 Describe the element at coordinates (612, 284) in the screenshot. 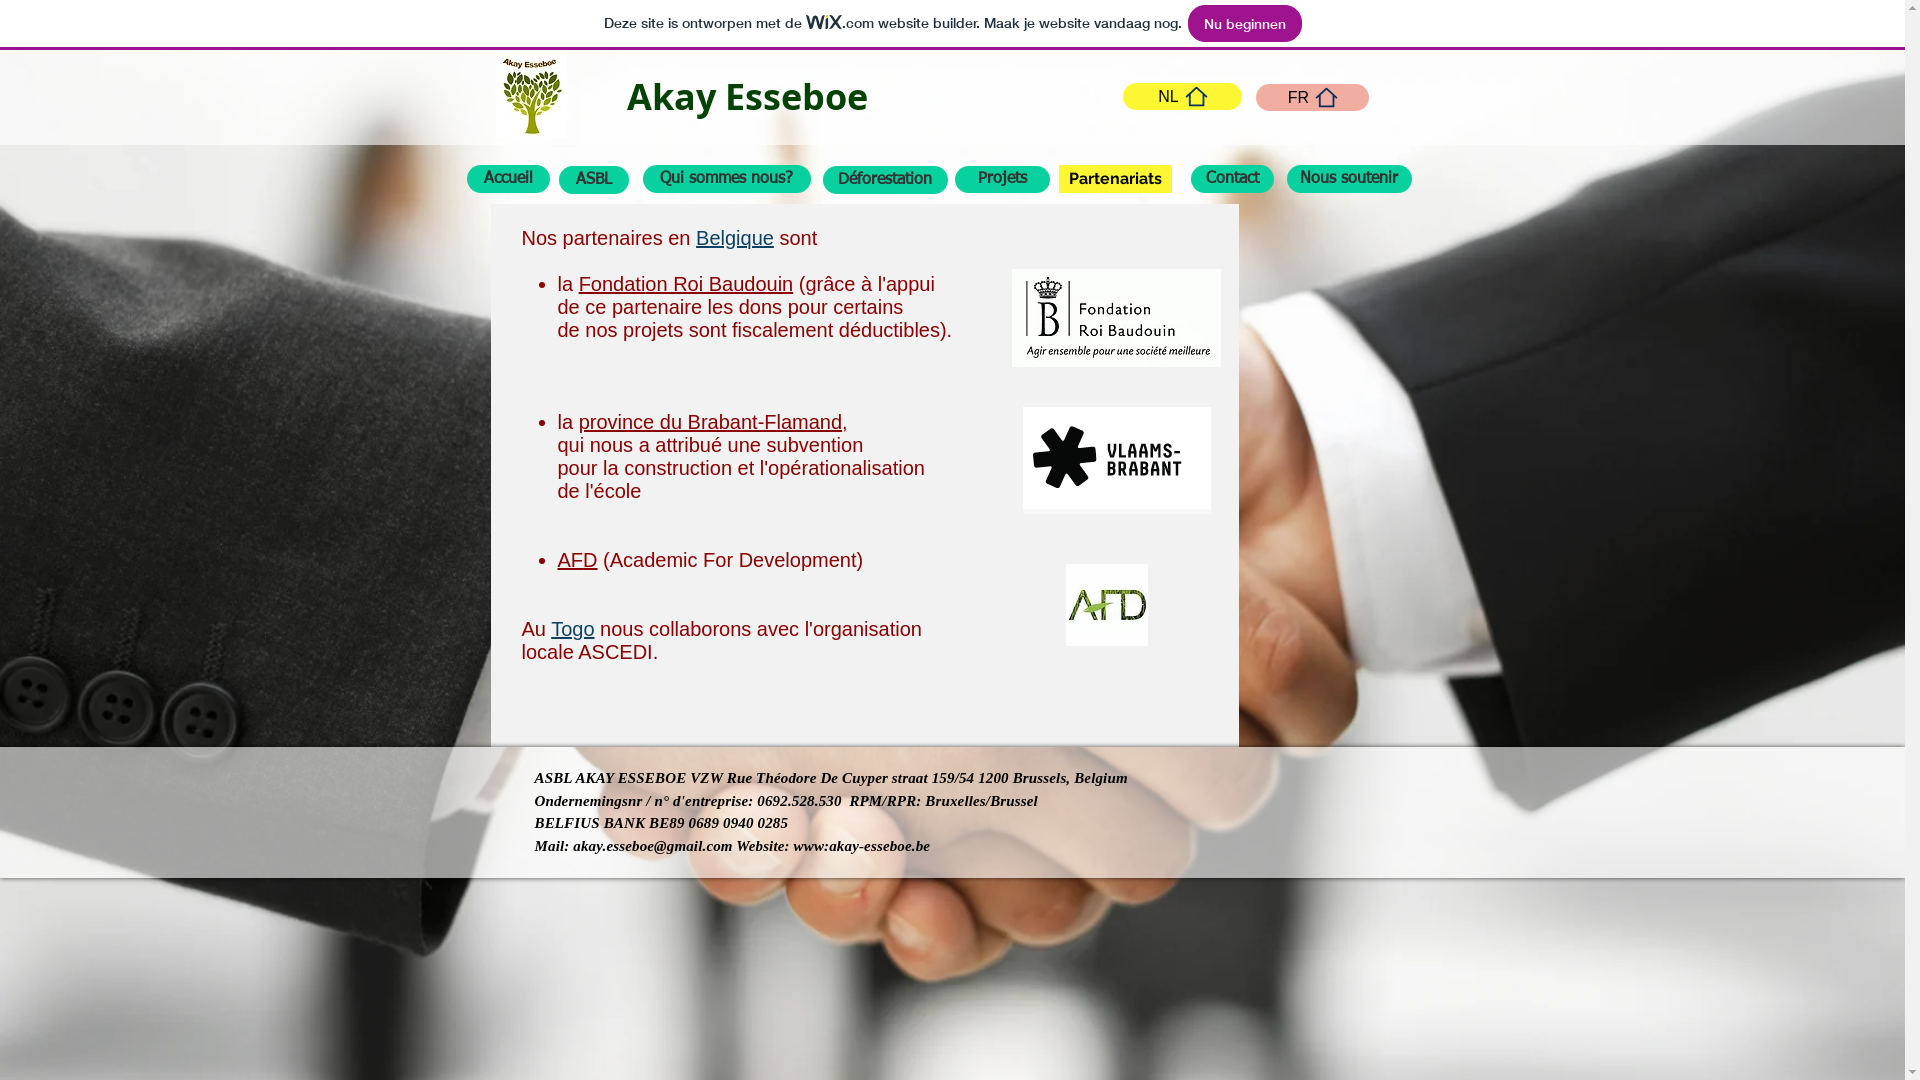

I see `Fondati` at that location.